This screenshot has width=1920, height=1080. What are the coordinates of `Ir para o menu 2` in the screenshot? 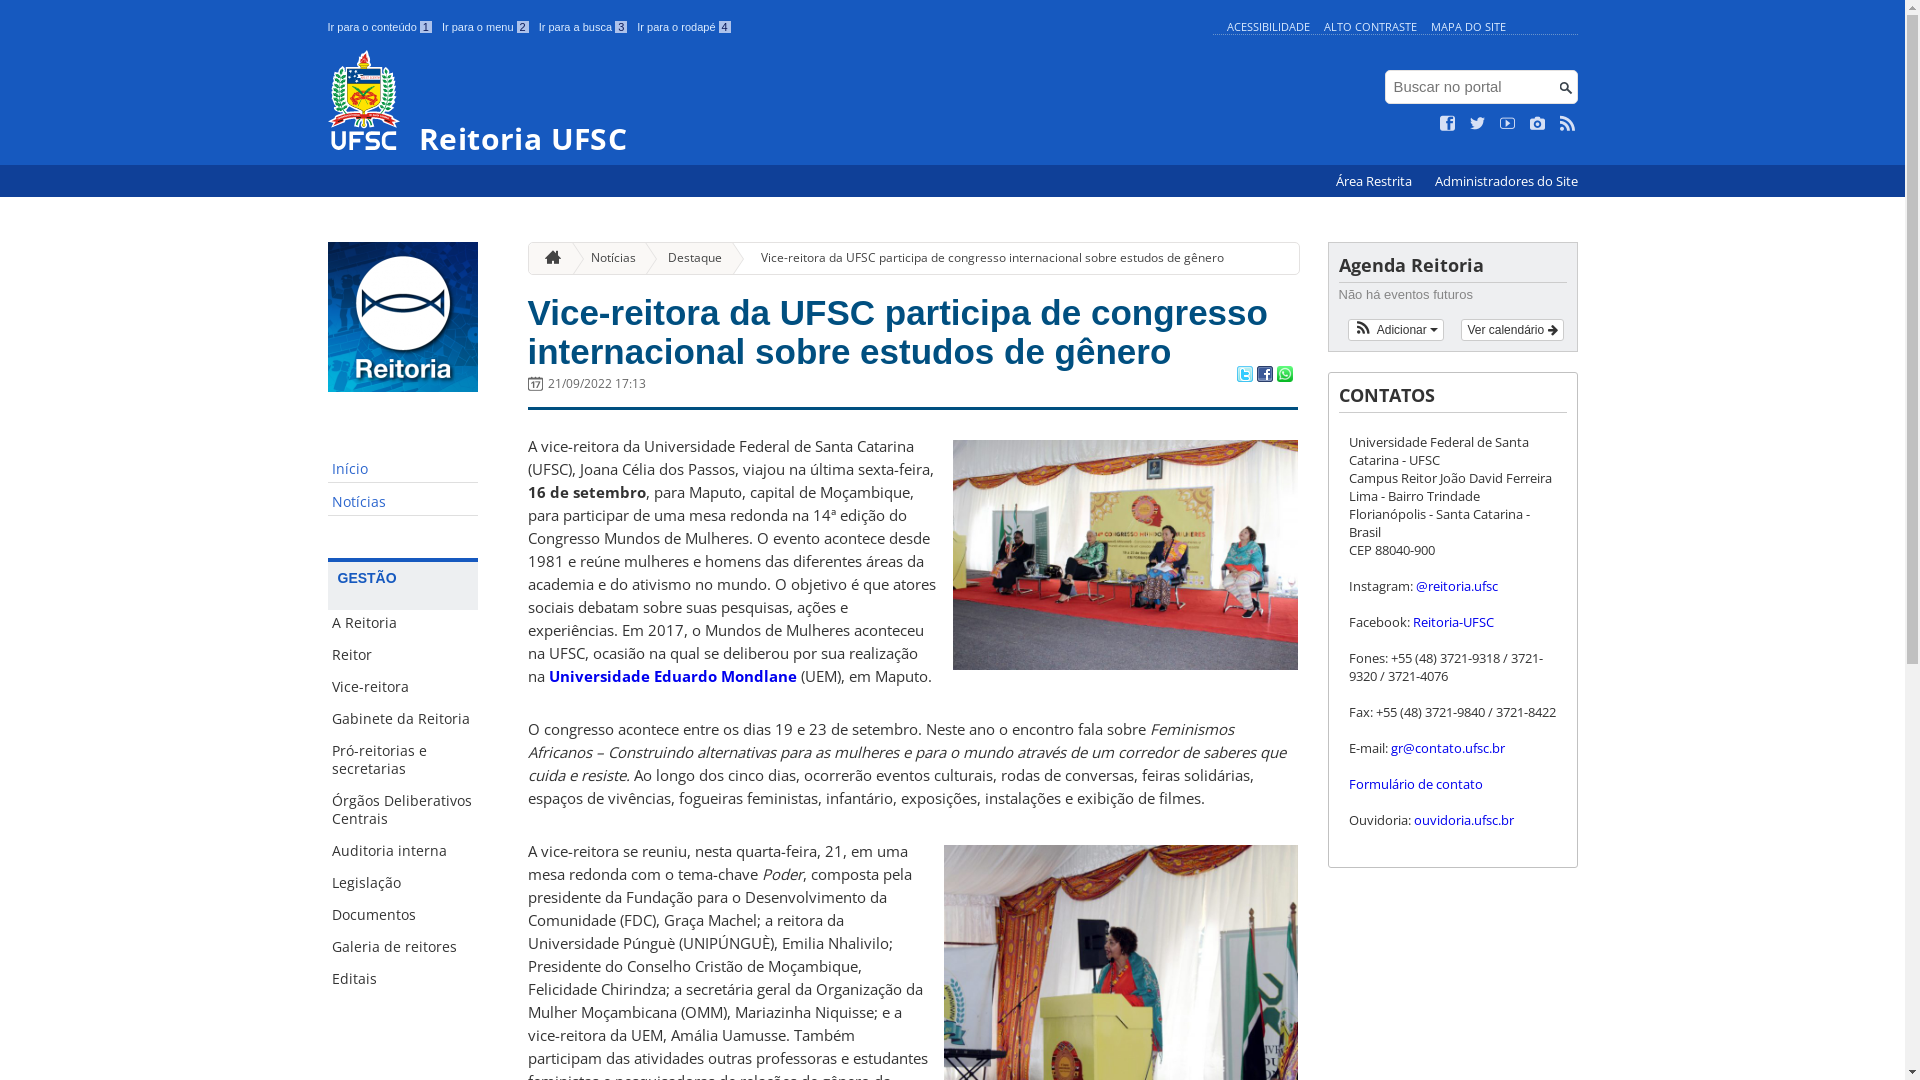 It's located at (486, 27).